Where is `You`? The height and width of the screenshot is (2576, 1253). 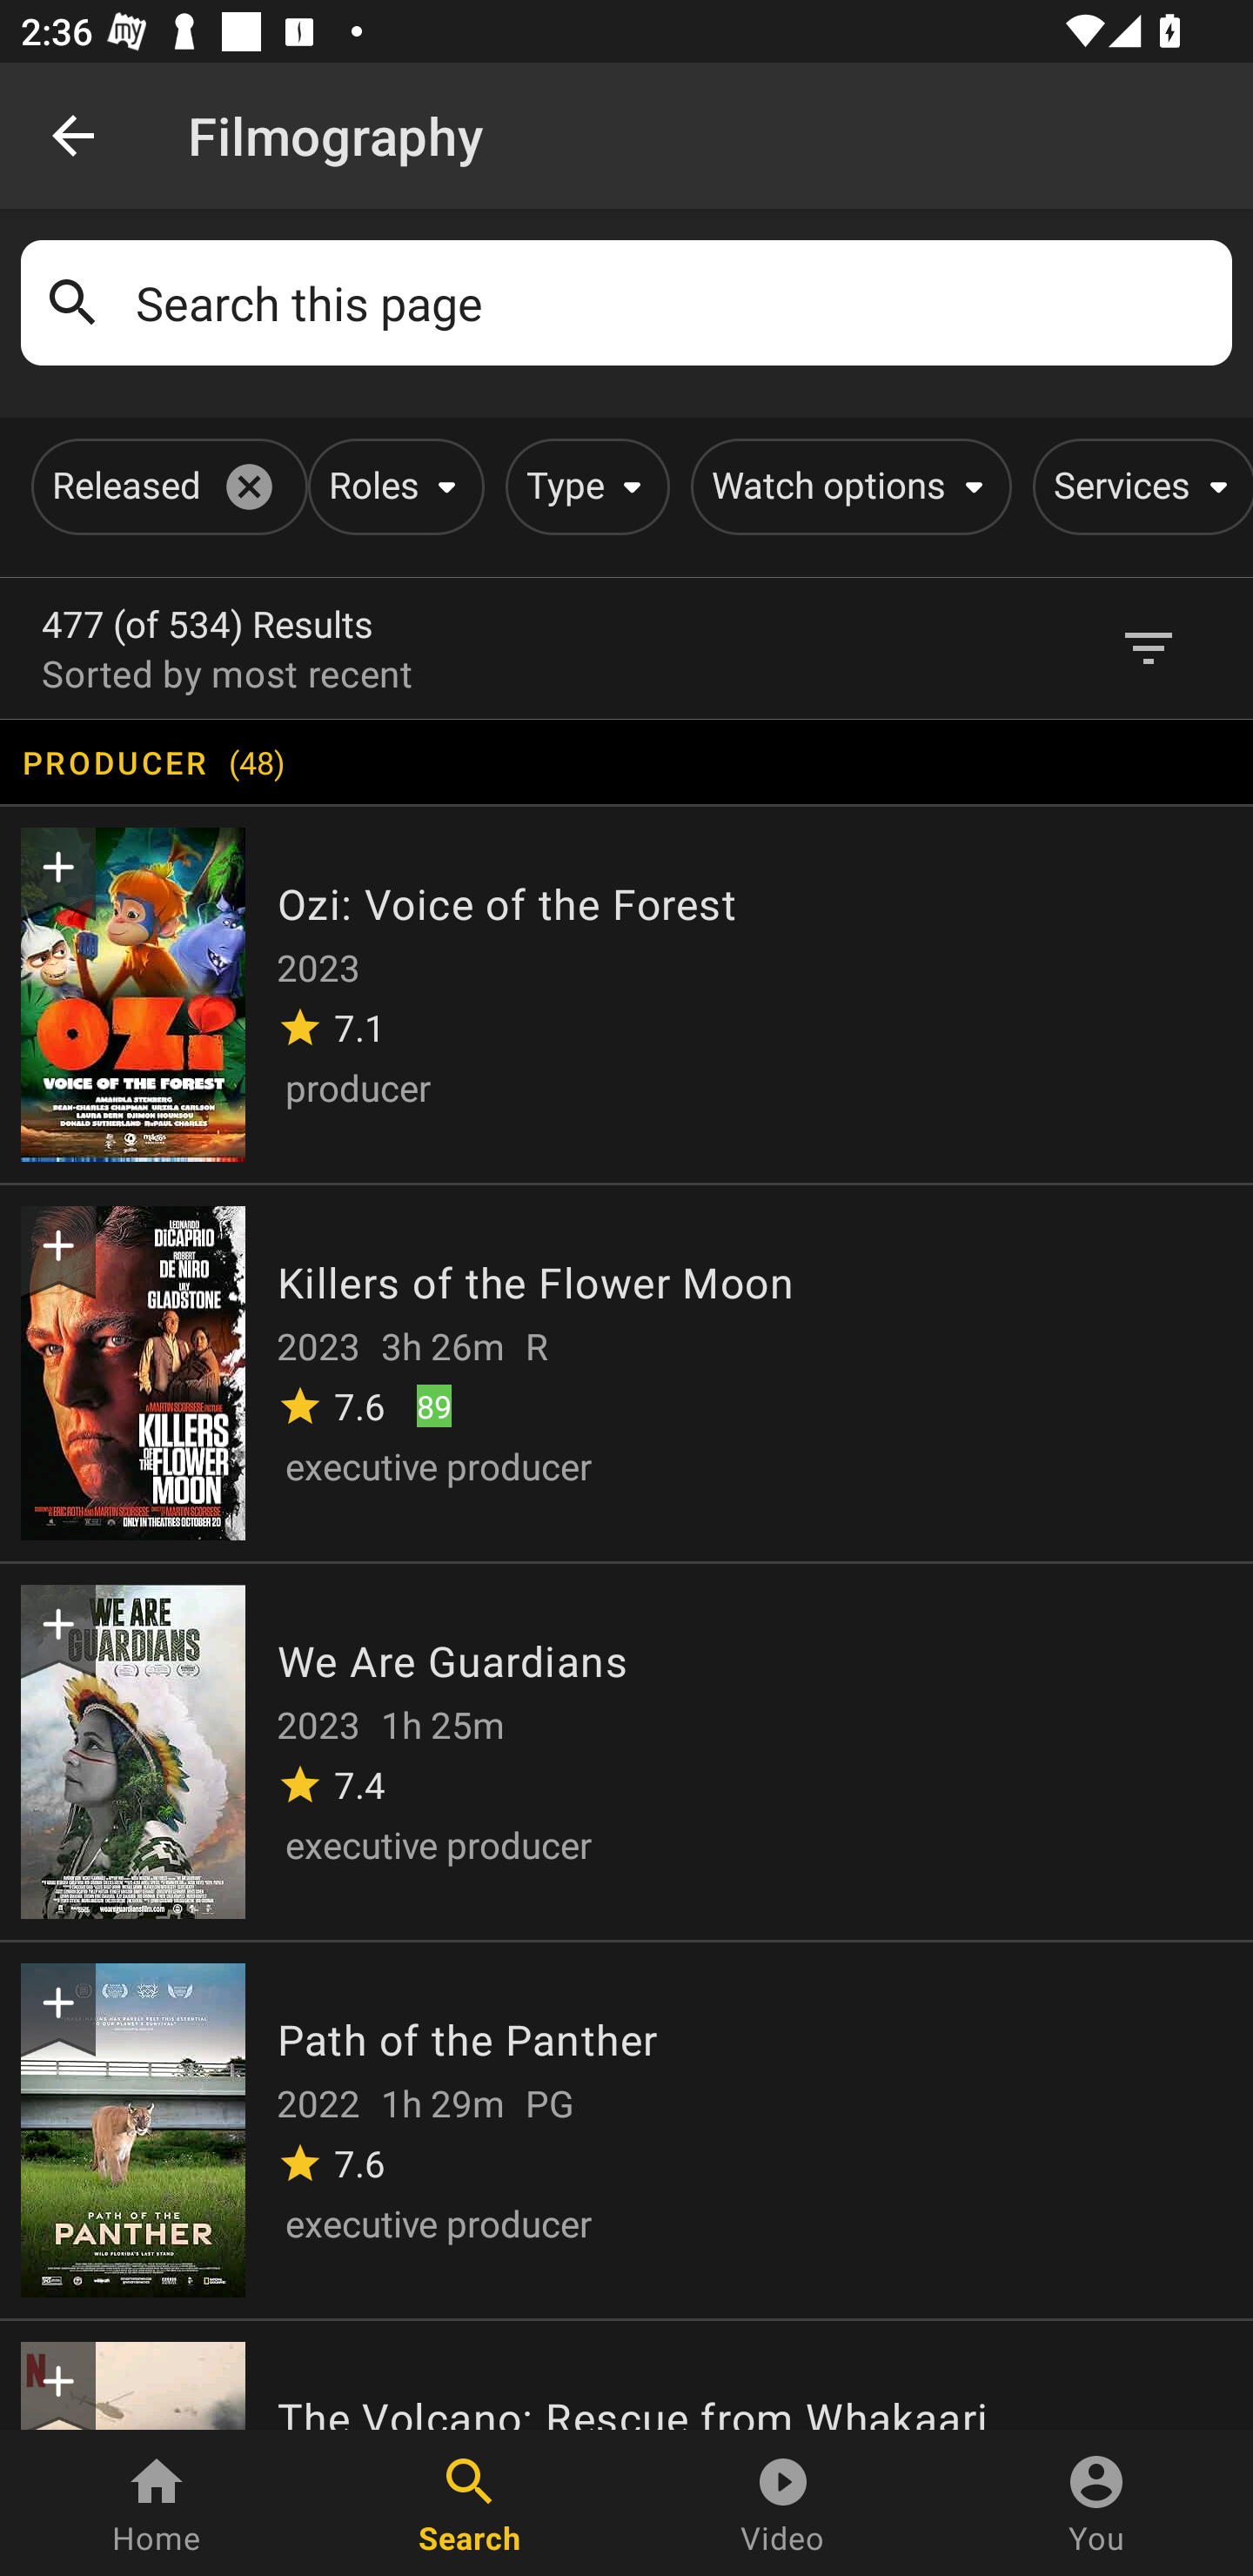 You is located at coordinates (1096, 2503).